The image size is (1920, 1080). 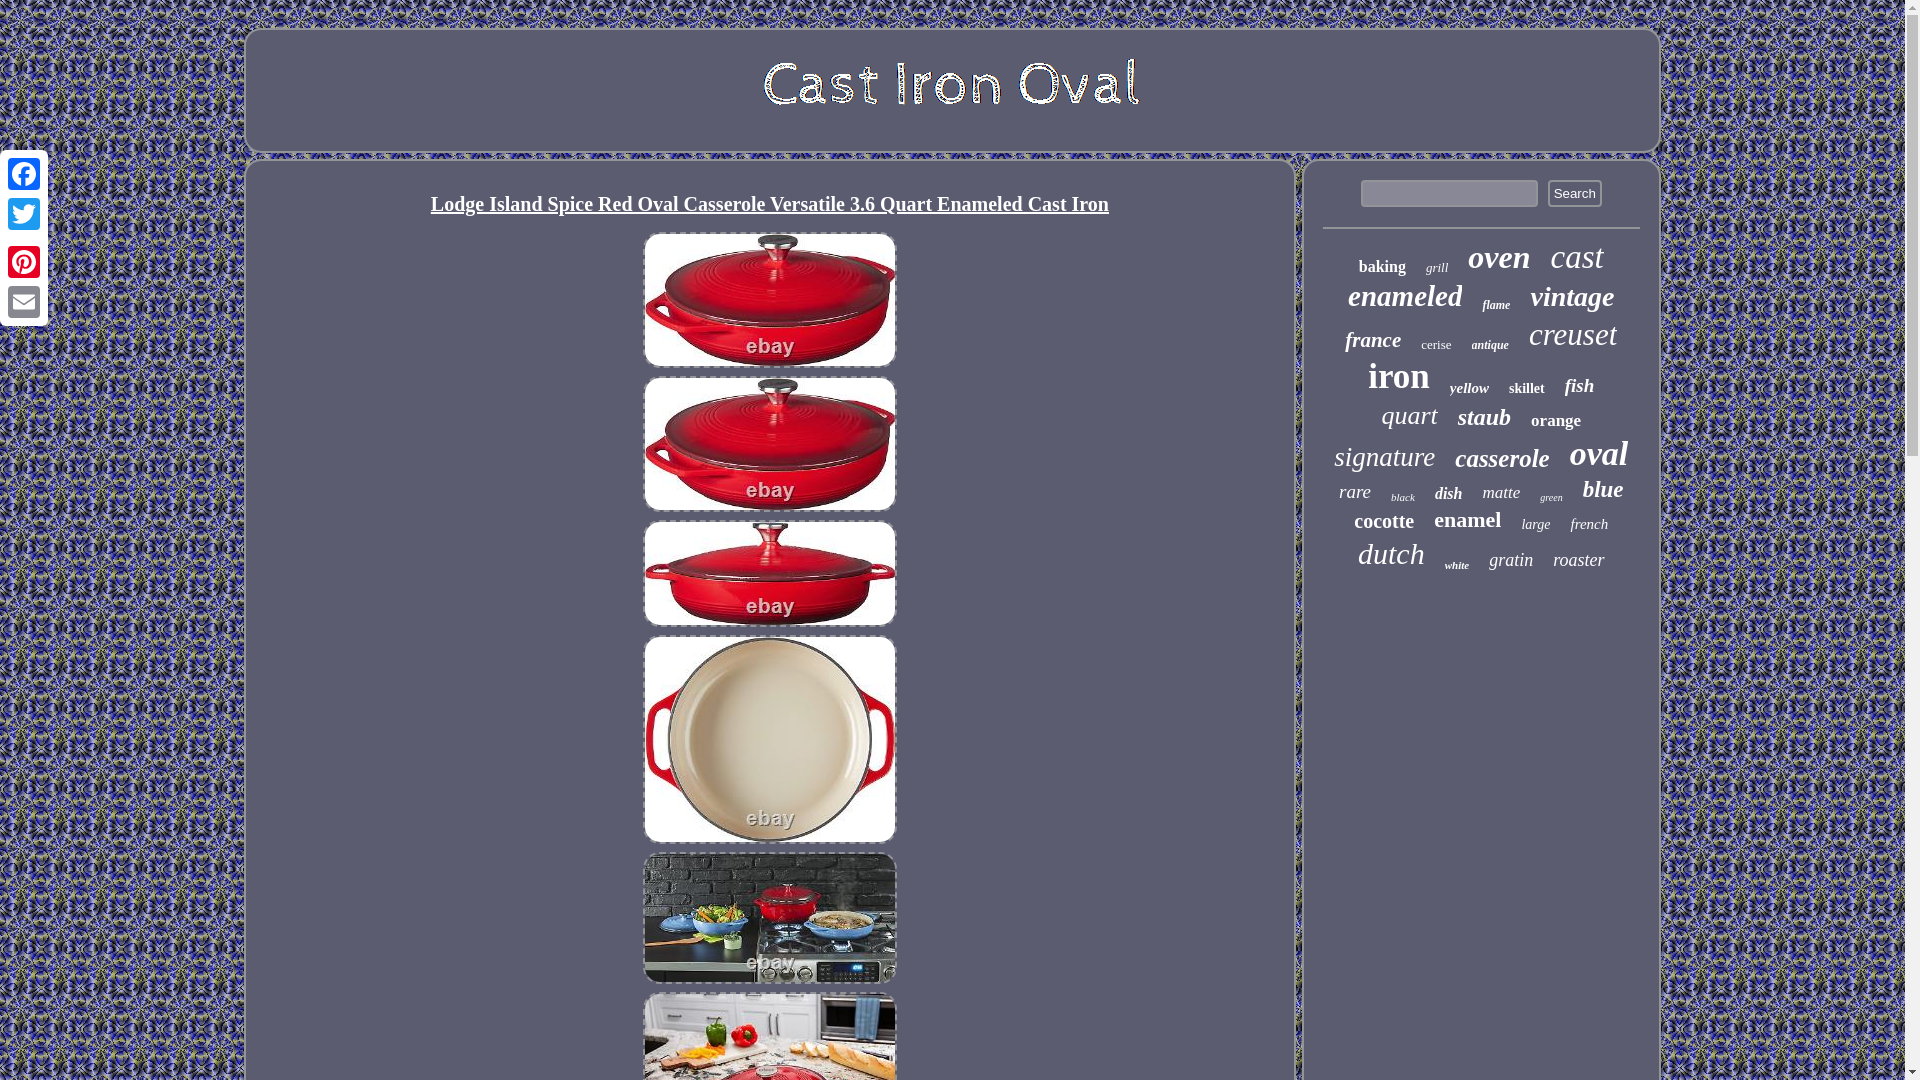 What do you see at coordinates (1436, 344) in the screenshot?
I see `cerise` at bounding box center [1436, 344].